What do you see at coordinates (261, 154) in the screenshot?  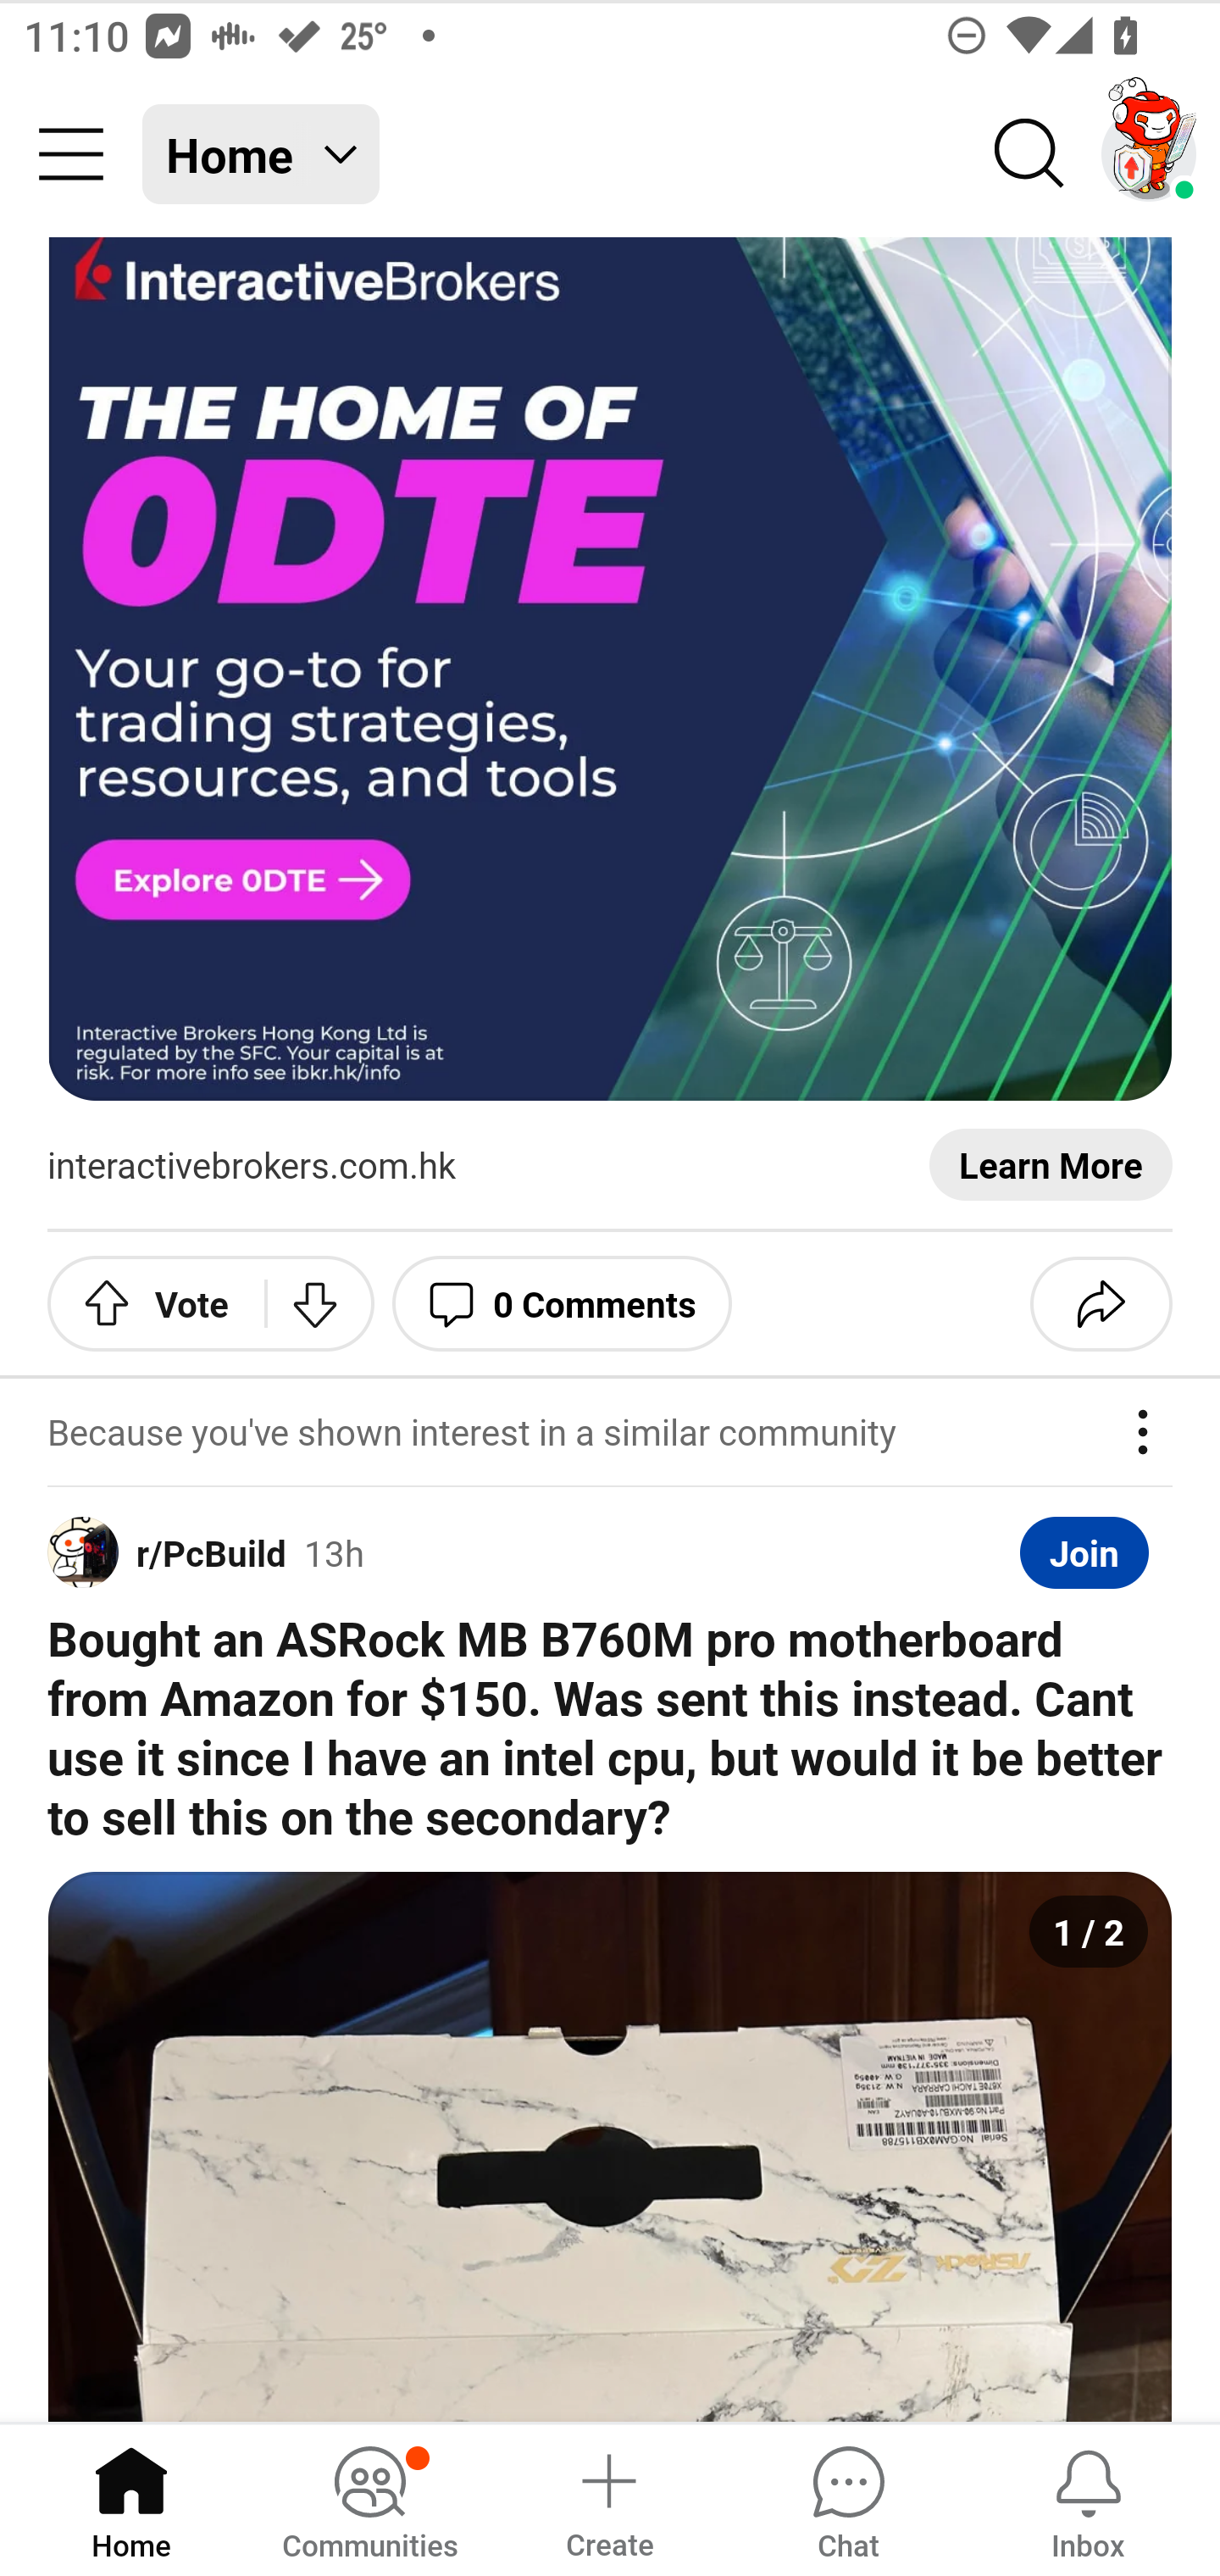 I see `Home Home feed` at bounding box center [261, 154].